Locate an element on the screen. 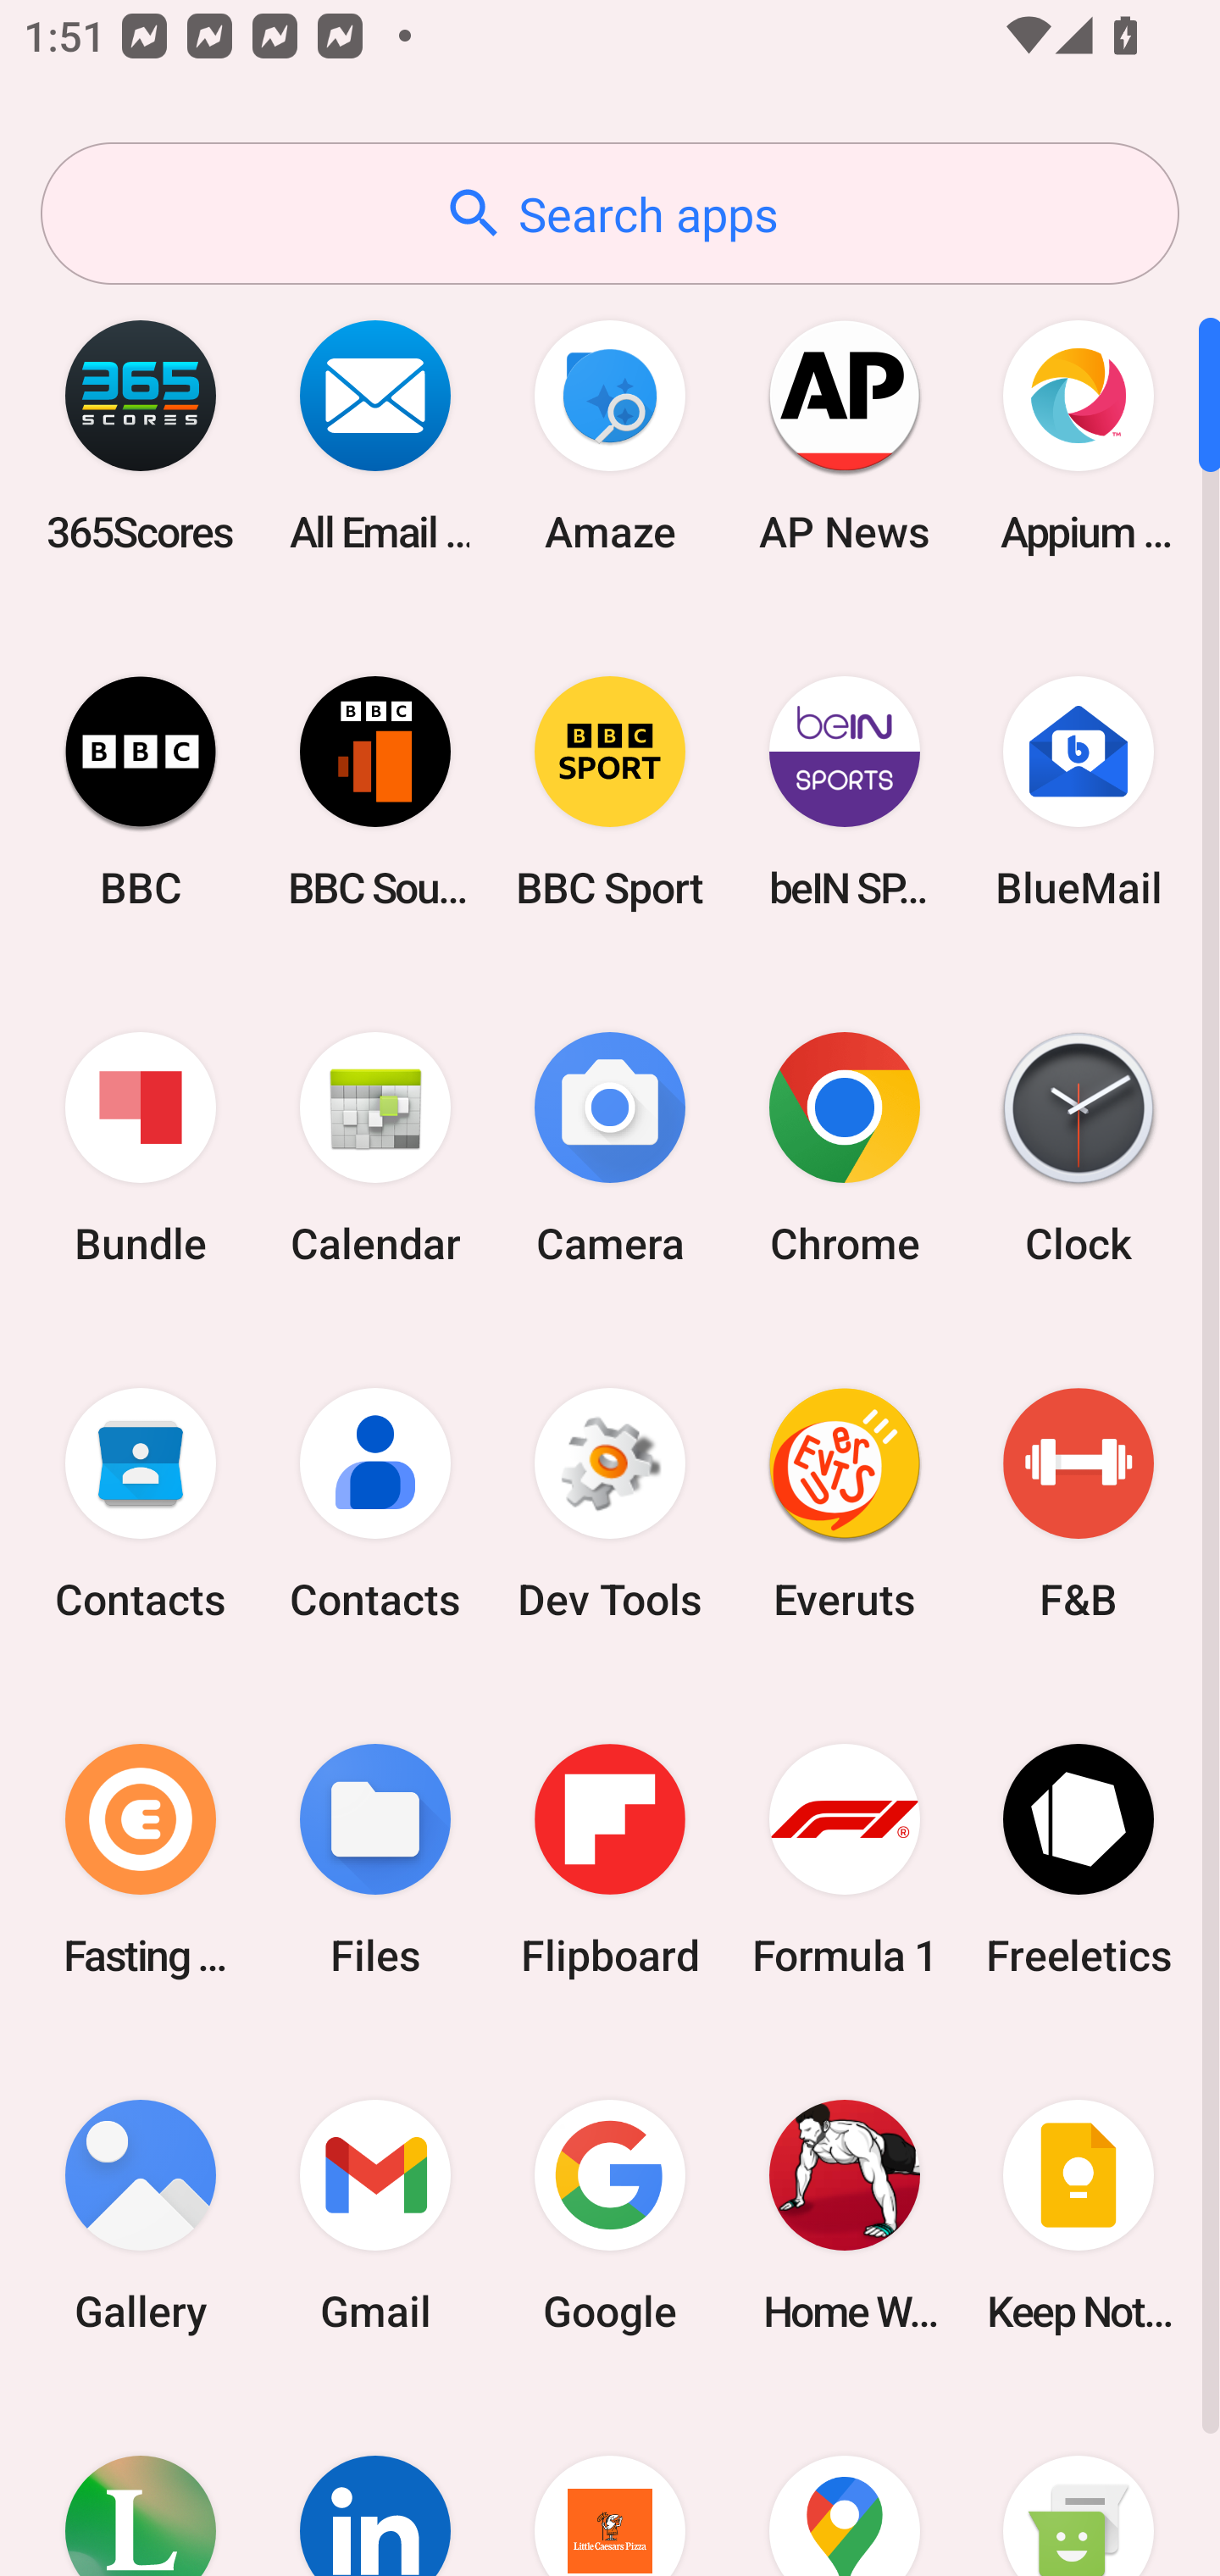 Image resolution: width=1220 pixels, height=2576 pixels.   Search apps is located at coordinates (610, 214).